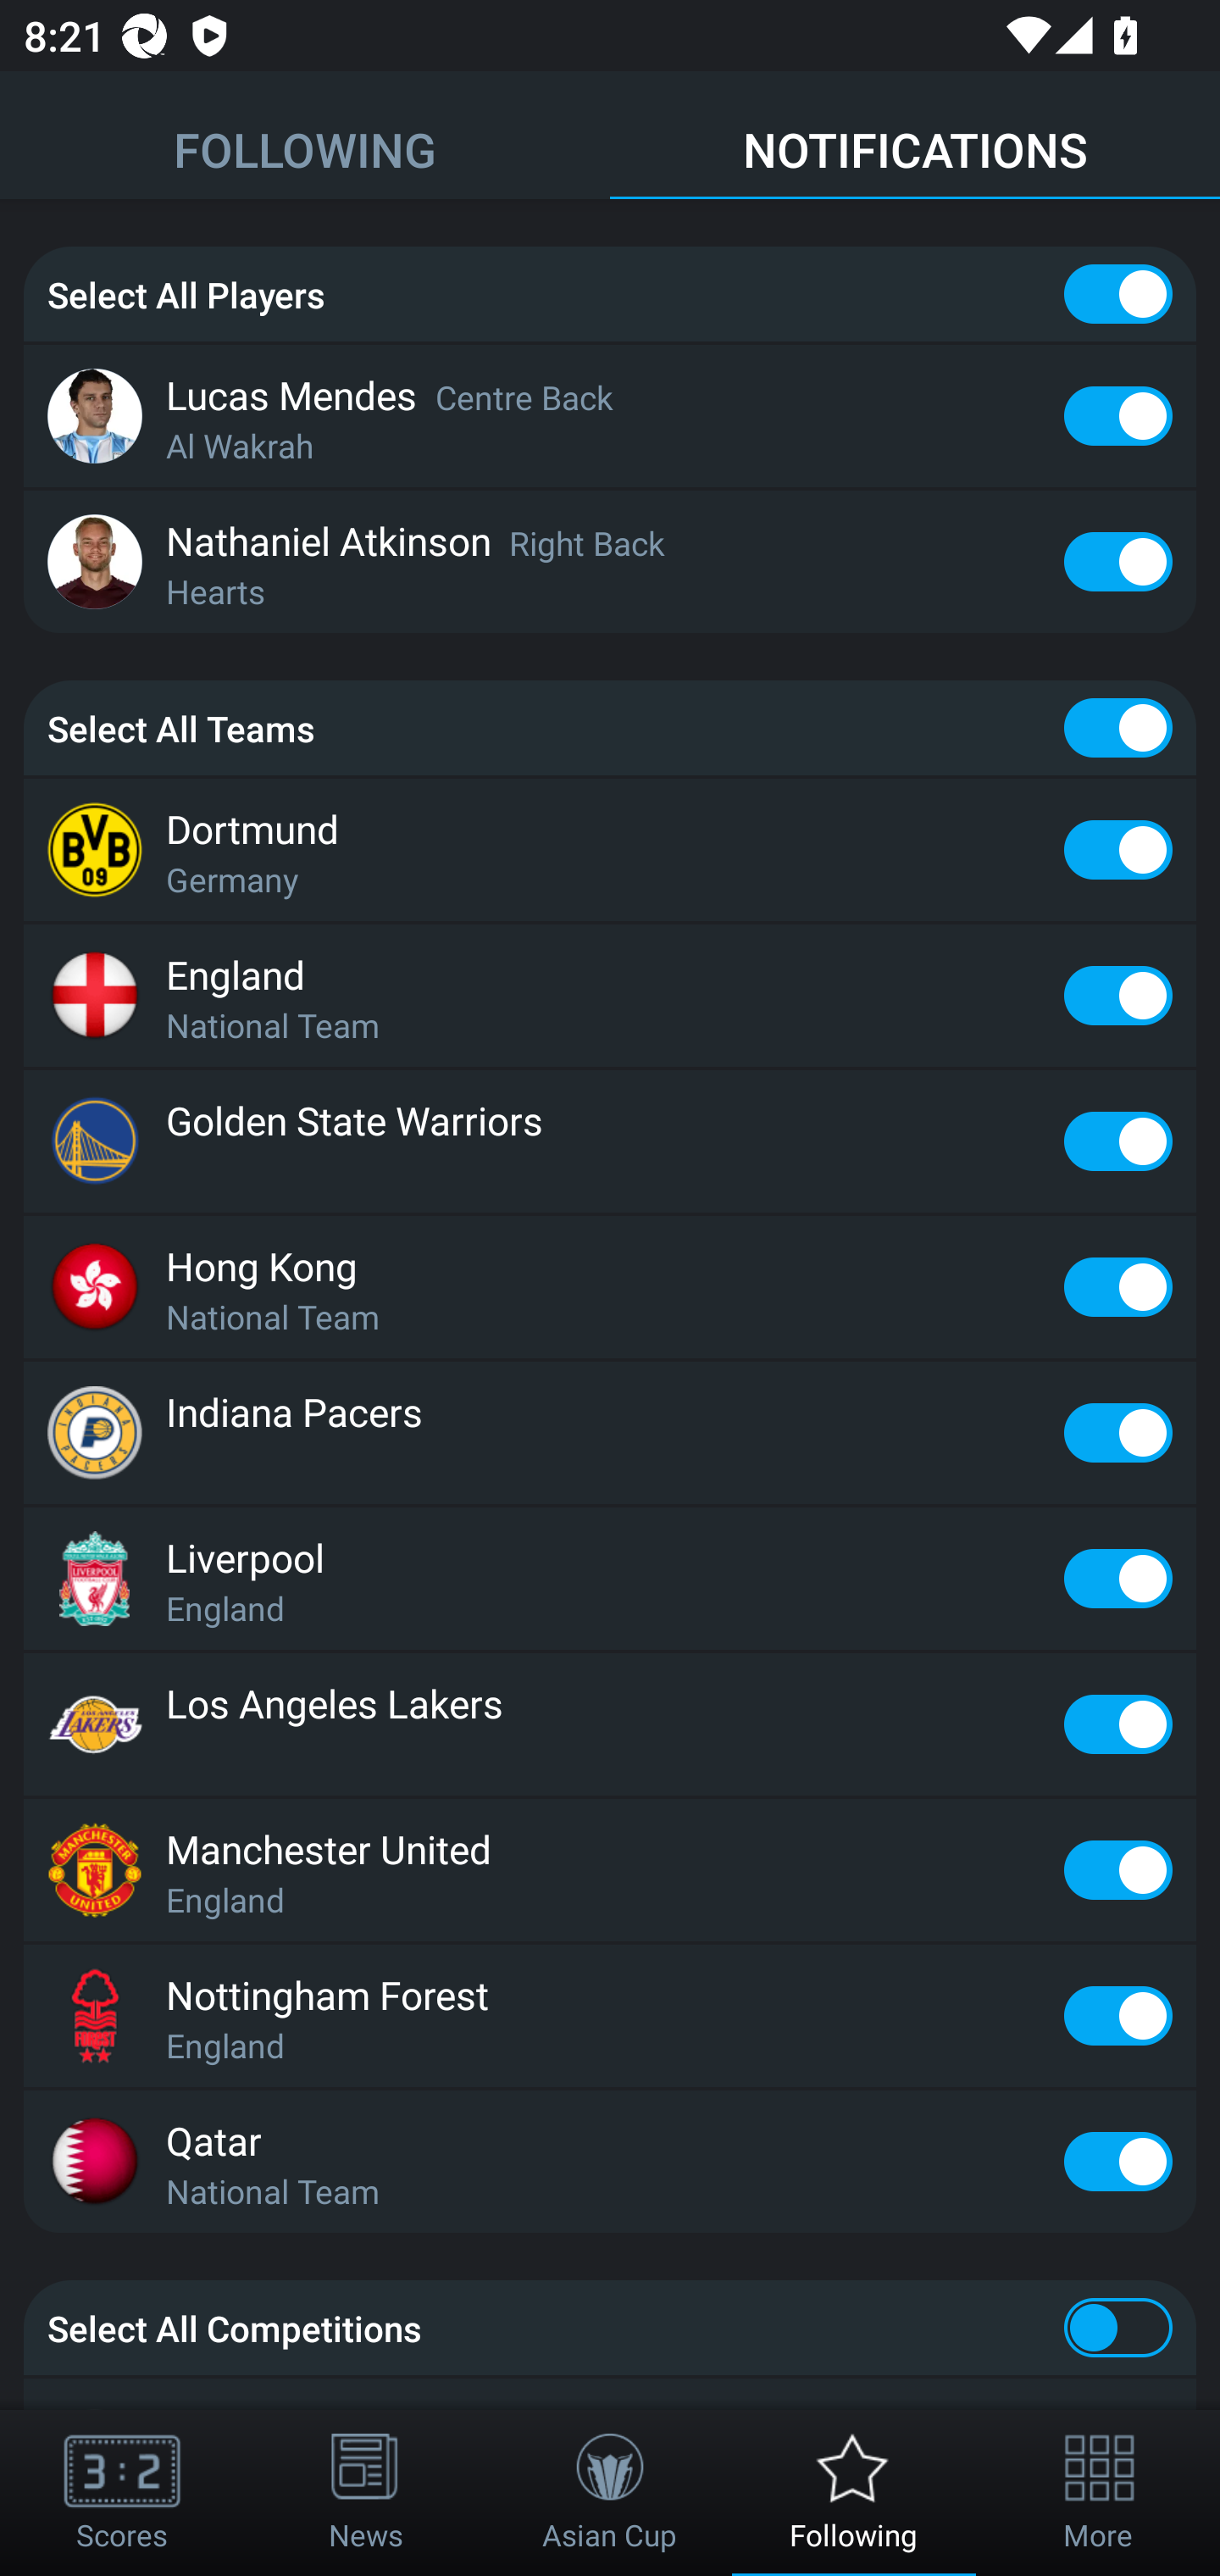  Describe the element at coordinates (610, 415) in the screenshot. I see `Lucas Mendes Centre Back Al Wakrah` at that location.